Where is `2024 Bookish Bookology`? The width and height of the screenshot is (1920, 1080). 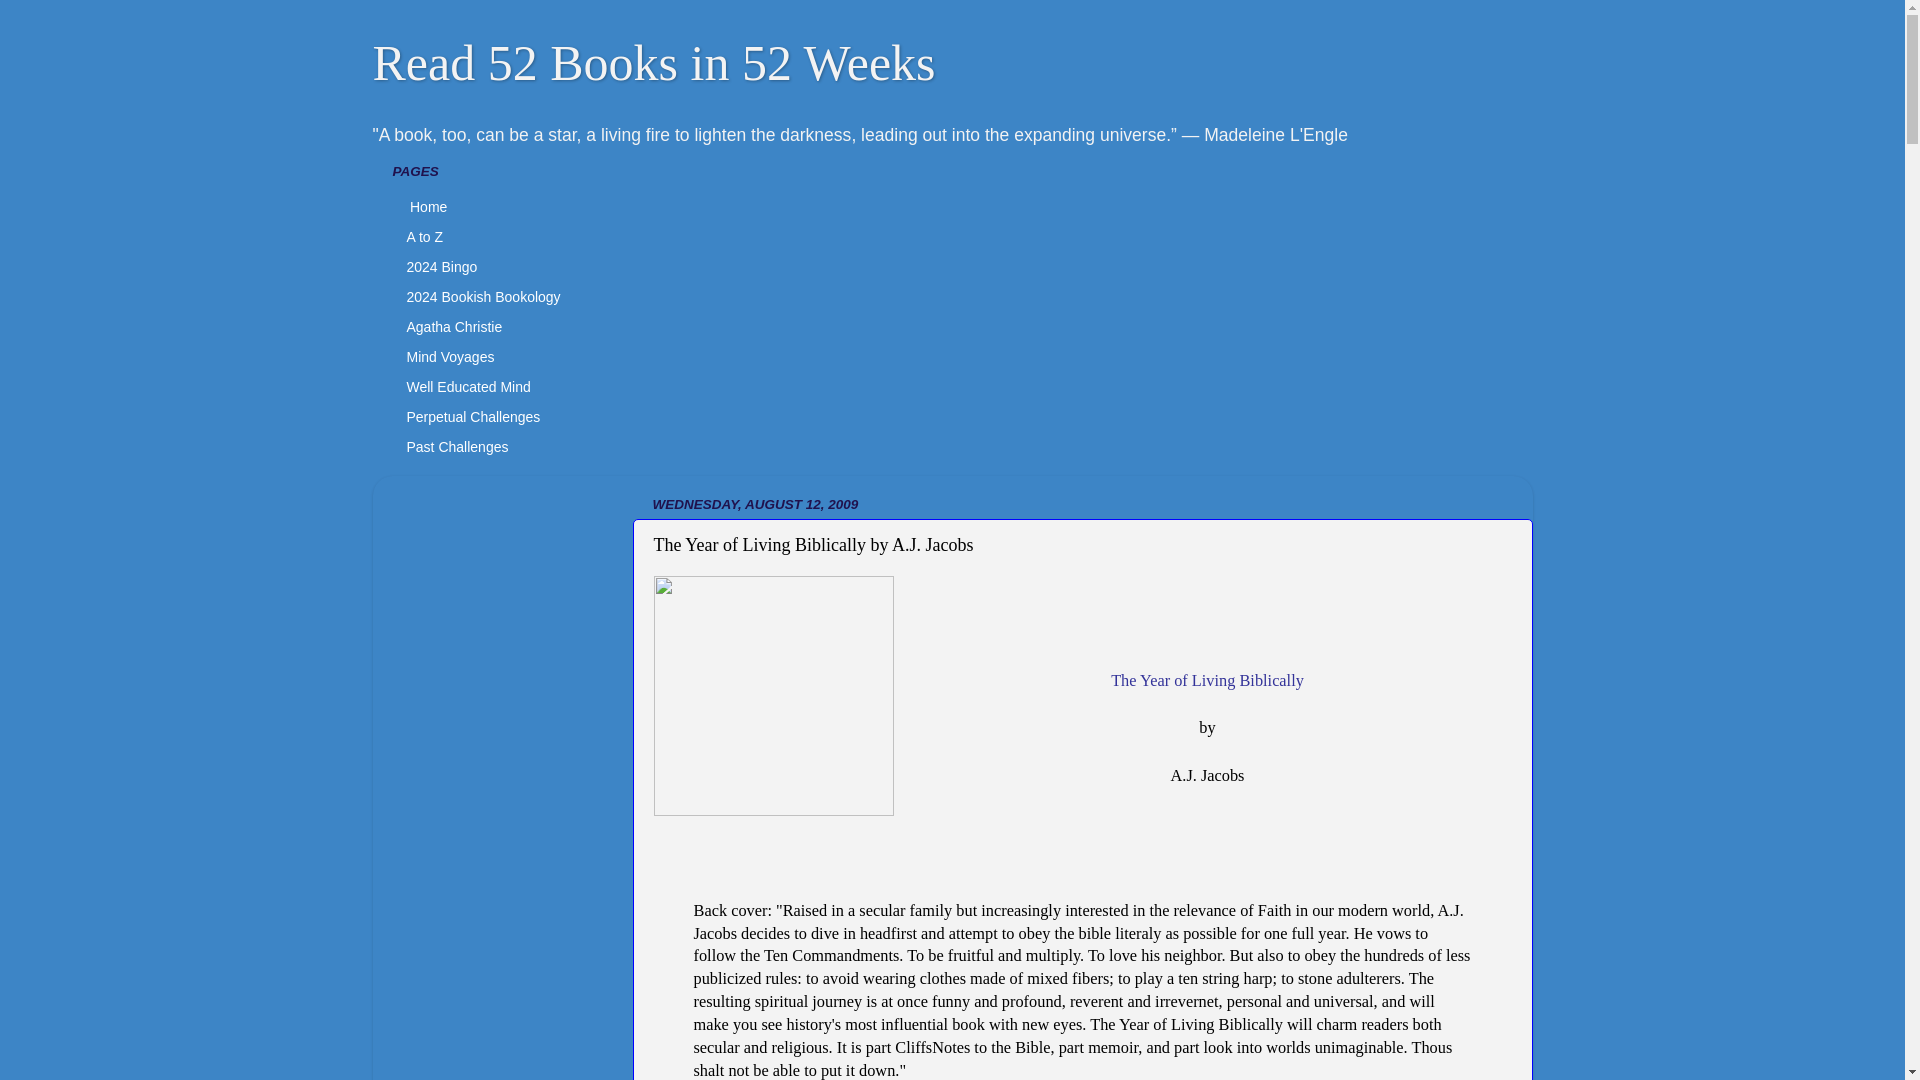 2024 Bookish Bookology is located at coordinates (482, 296).